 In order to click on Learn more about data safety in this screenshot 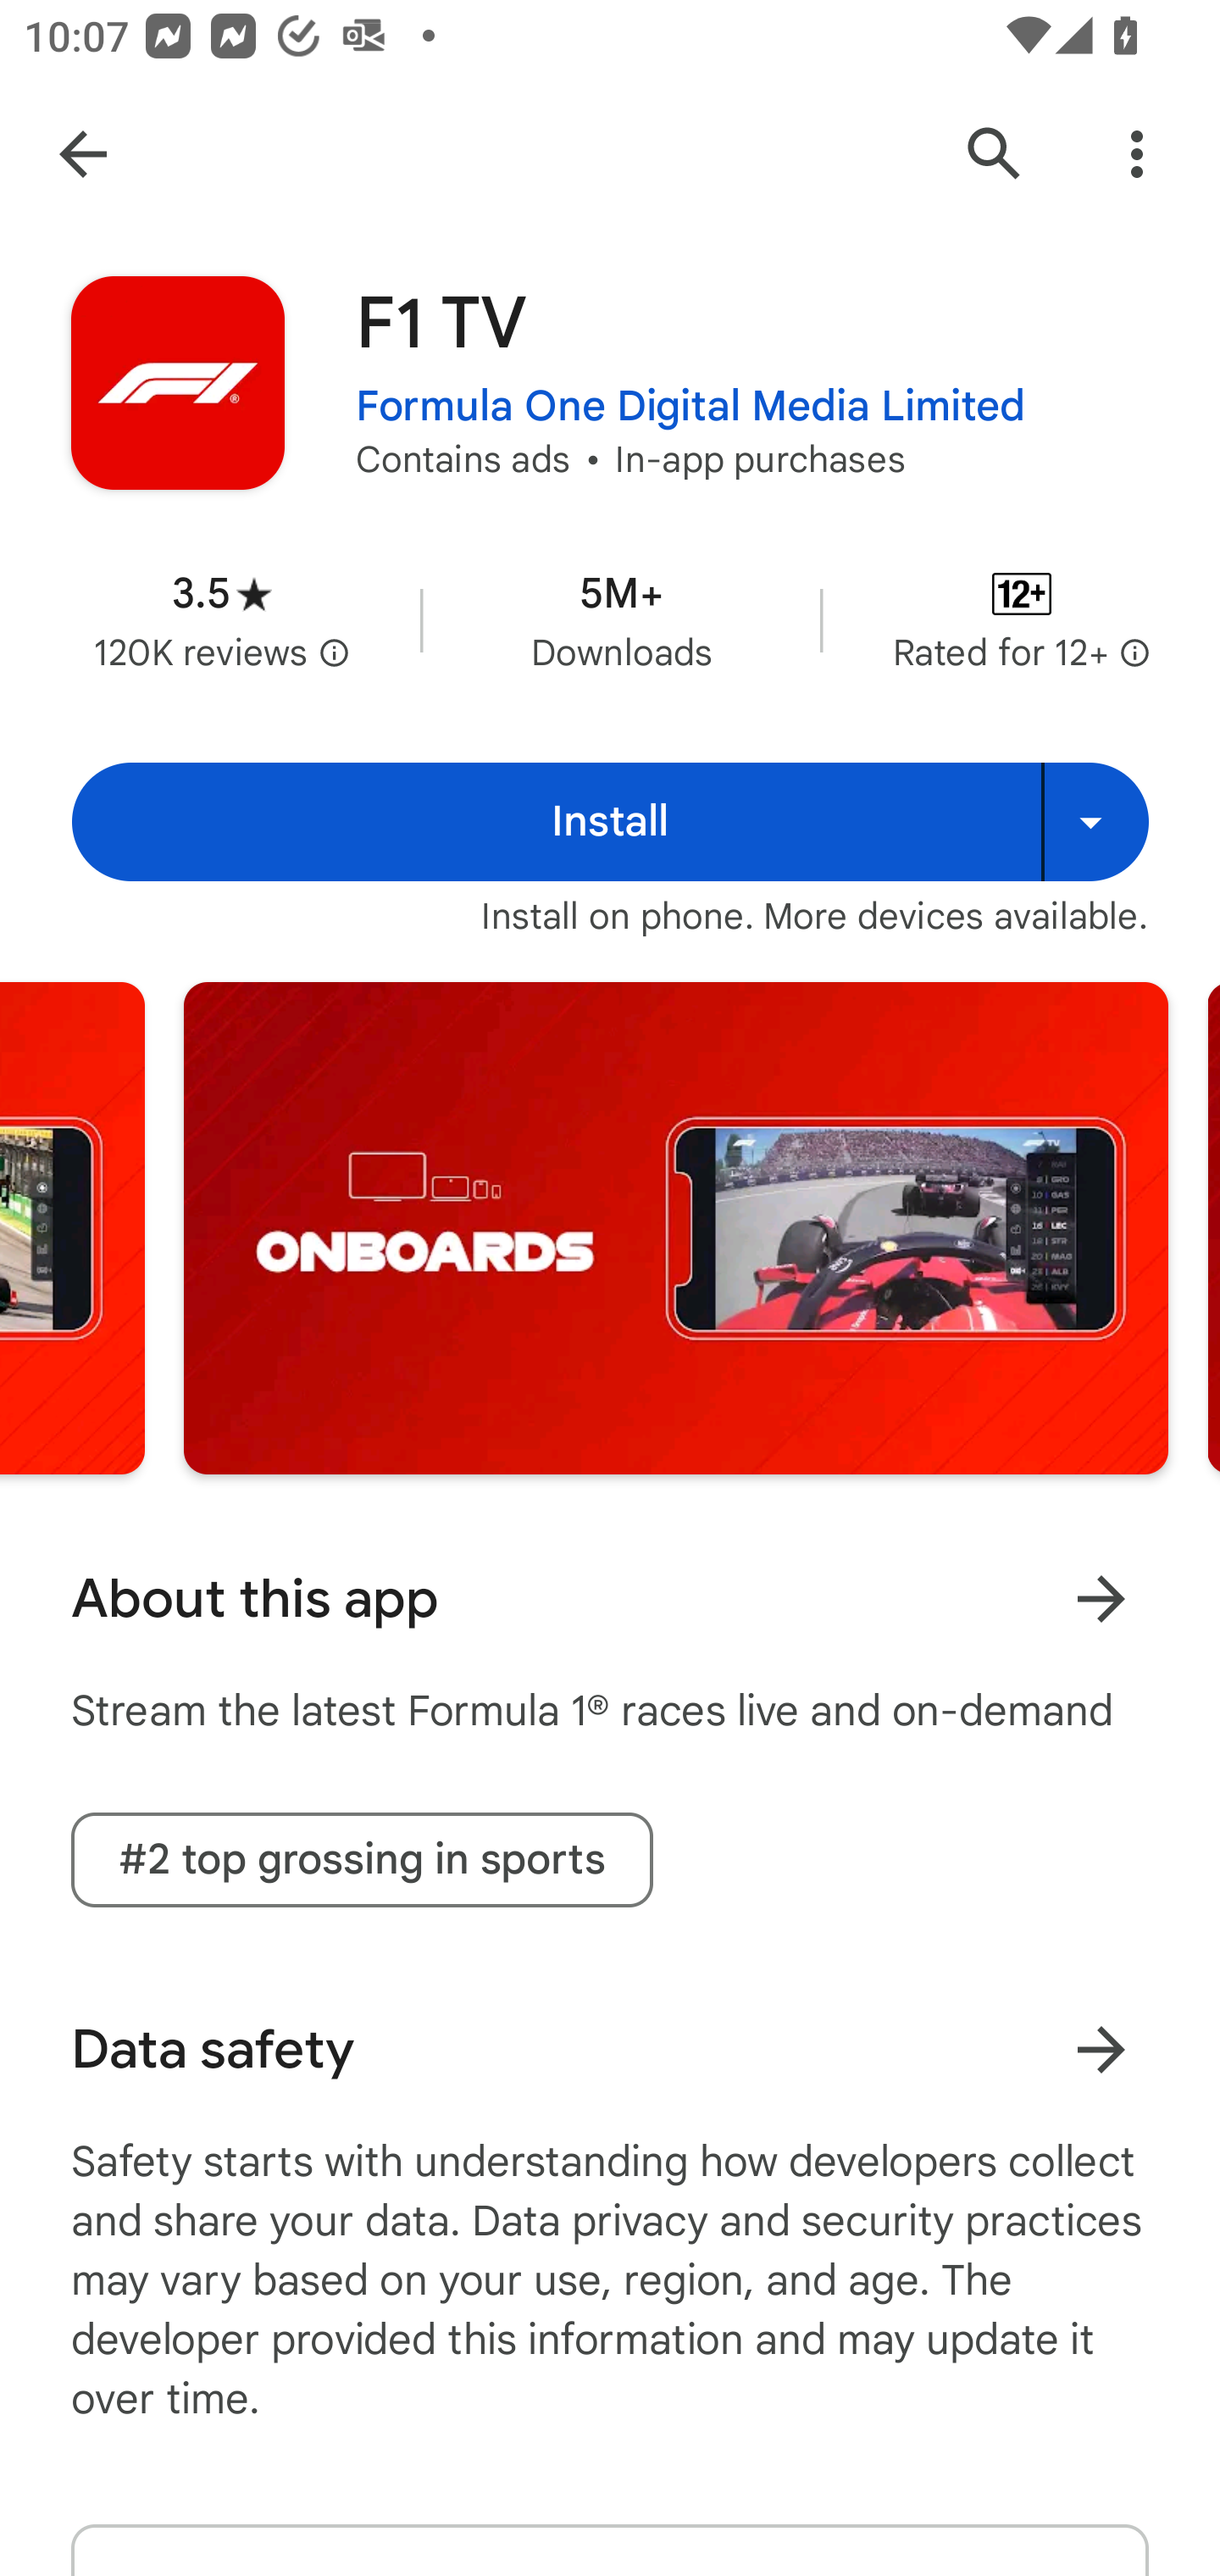, I will do `click(1101, 2049)`.